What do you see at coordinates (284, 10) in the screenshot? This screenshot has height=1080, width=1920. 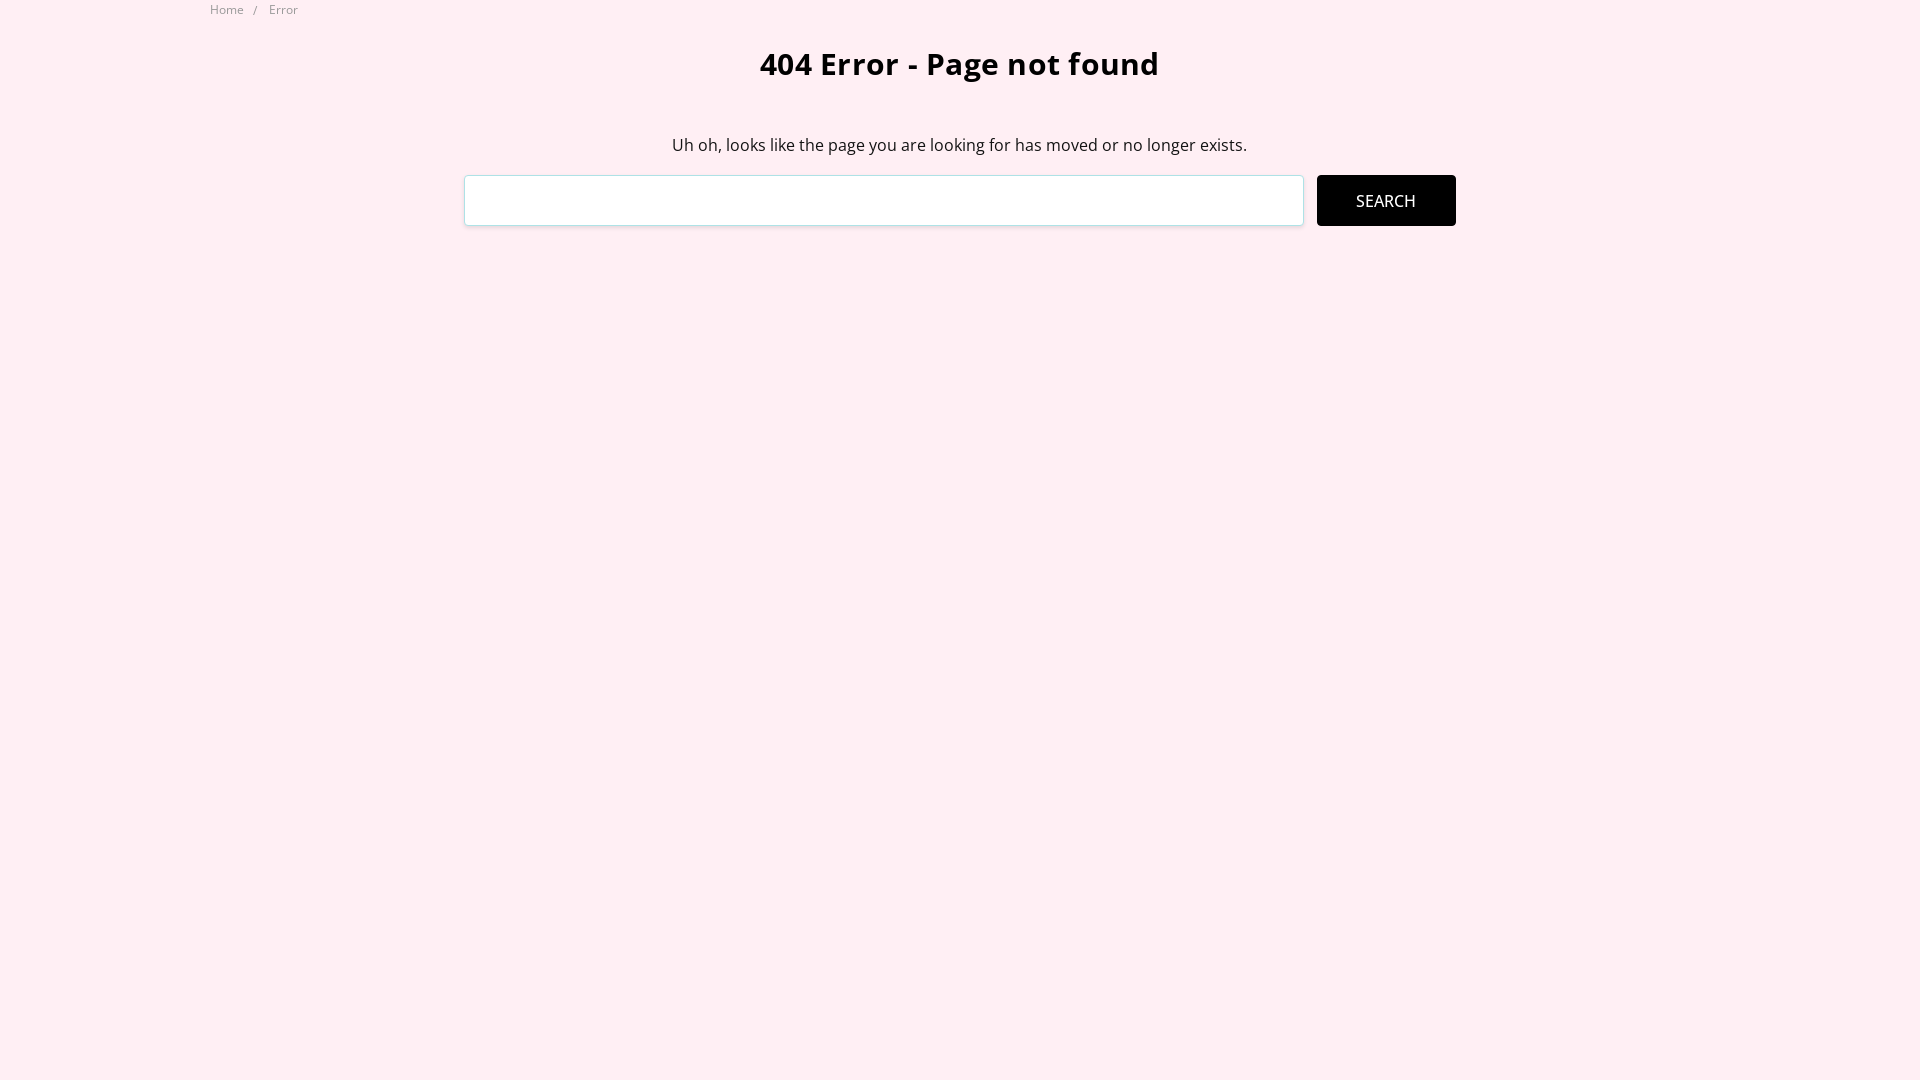 I see `Error` at bounding box center [284, 10].